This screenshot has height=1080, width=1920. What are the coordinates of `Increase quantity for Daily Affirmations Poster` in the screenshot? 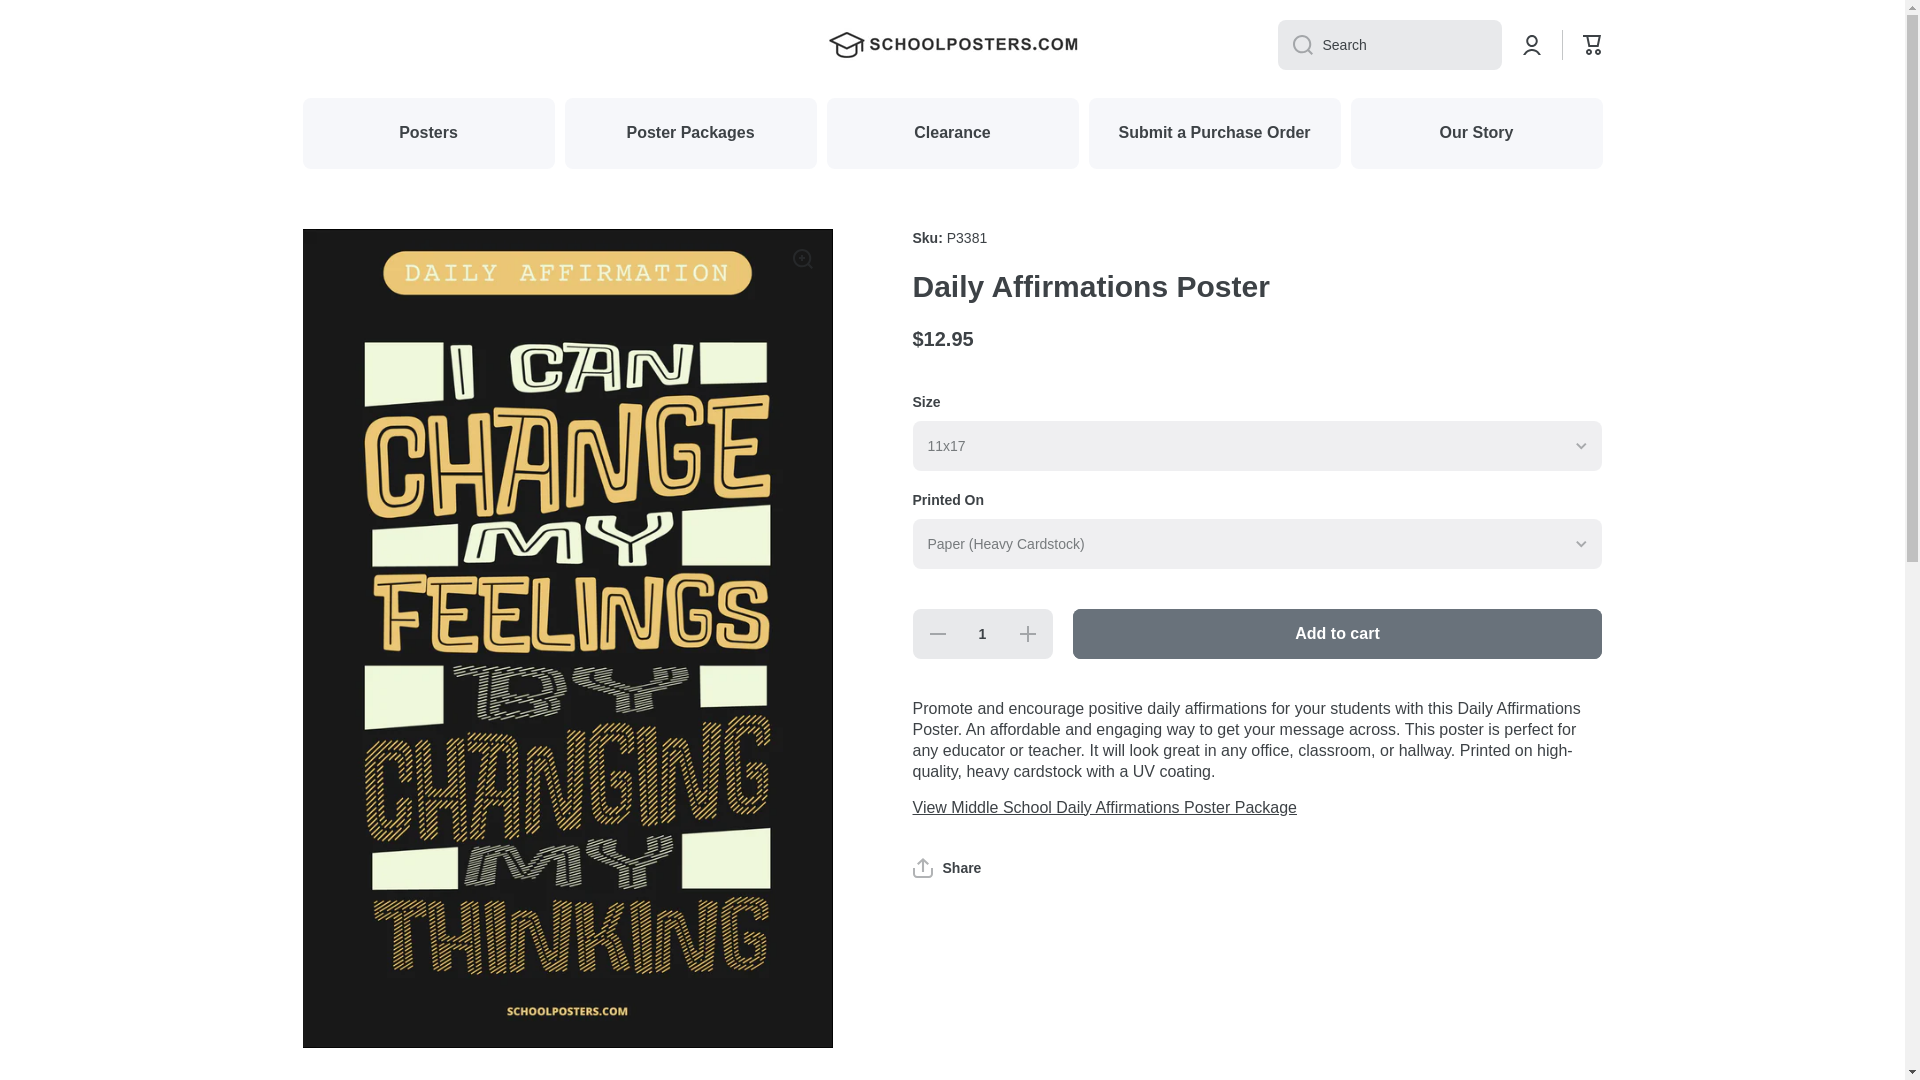 It's located at (1028, 634).